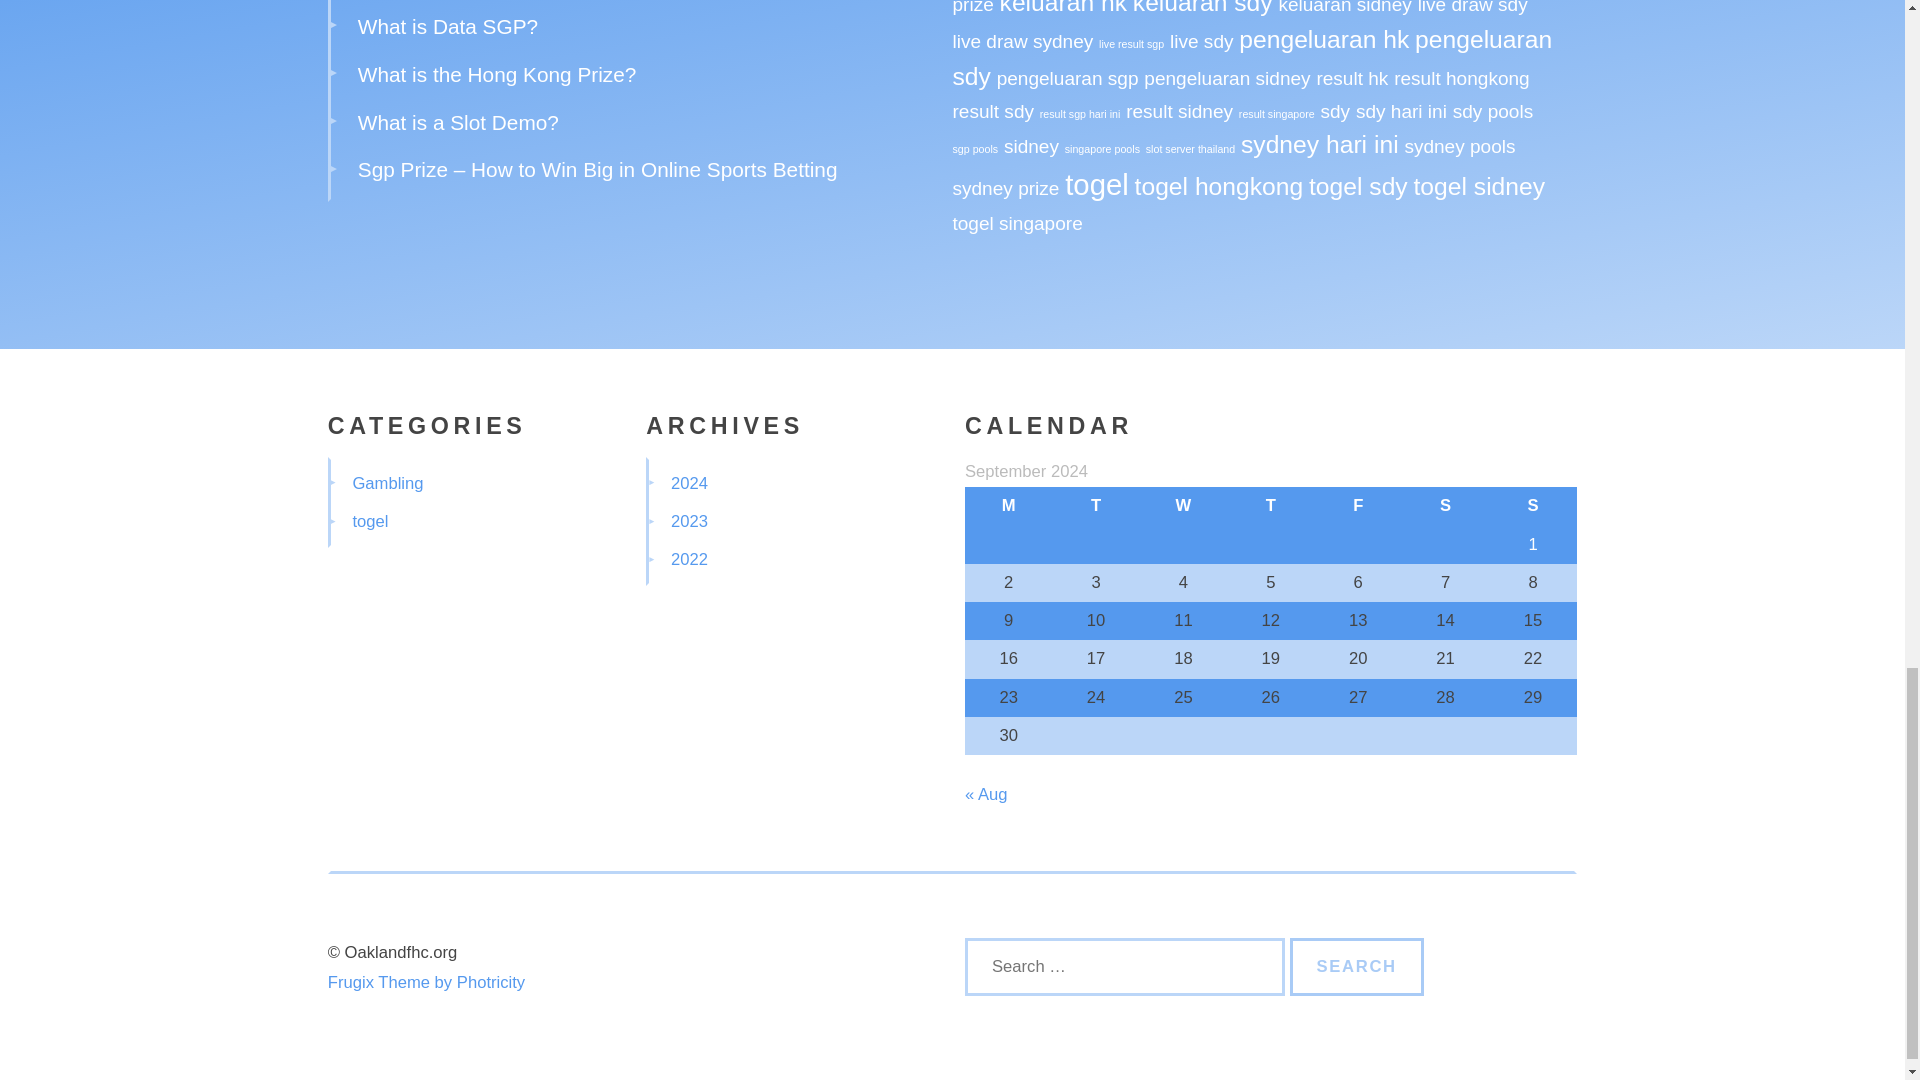 The image size is (1920, 1080). Describe the element at coordinates (1344, 8) in the screenshot. I see `keluaran sidney` at that location.